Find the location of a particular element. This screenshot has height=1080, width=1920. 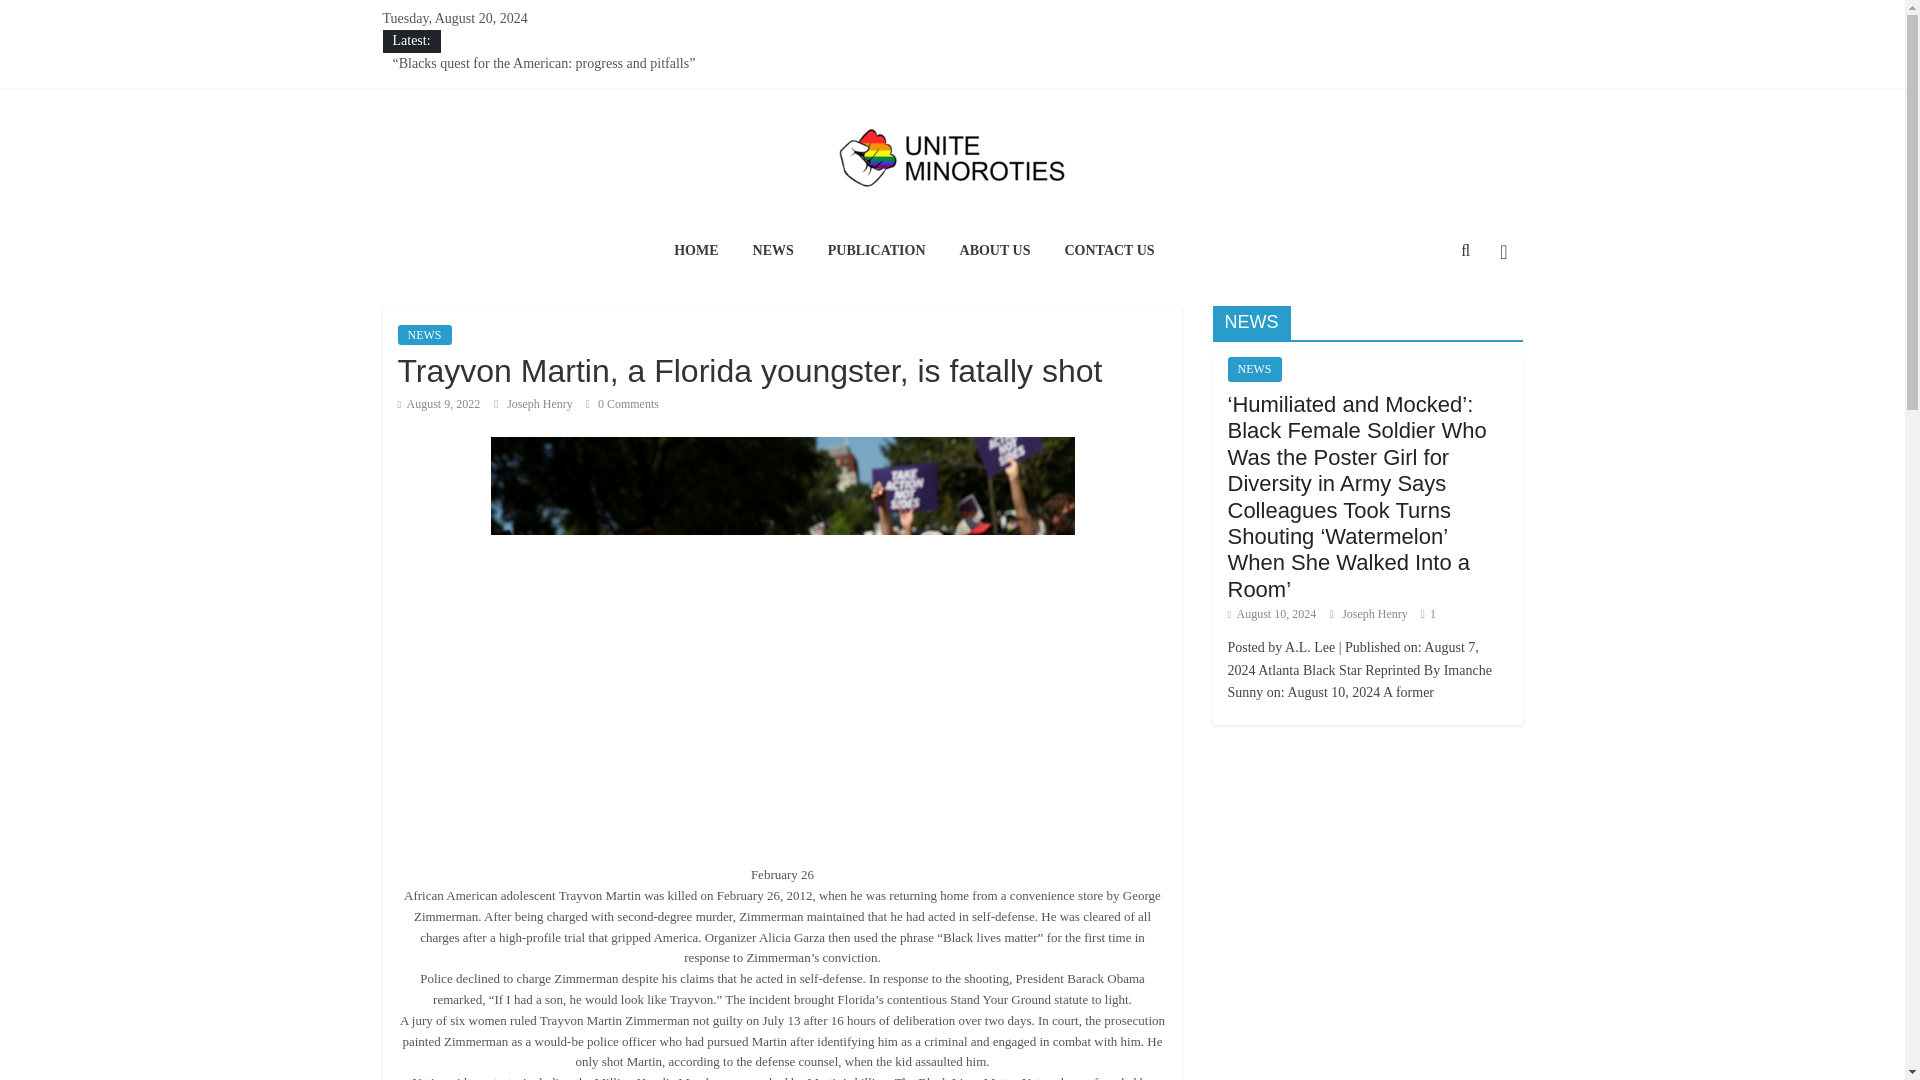

NEWS is located at coordinates (772, 252).